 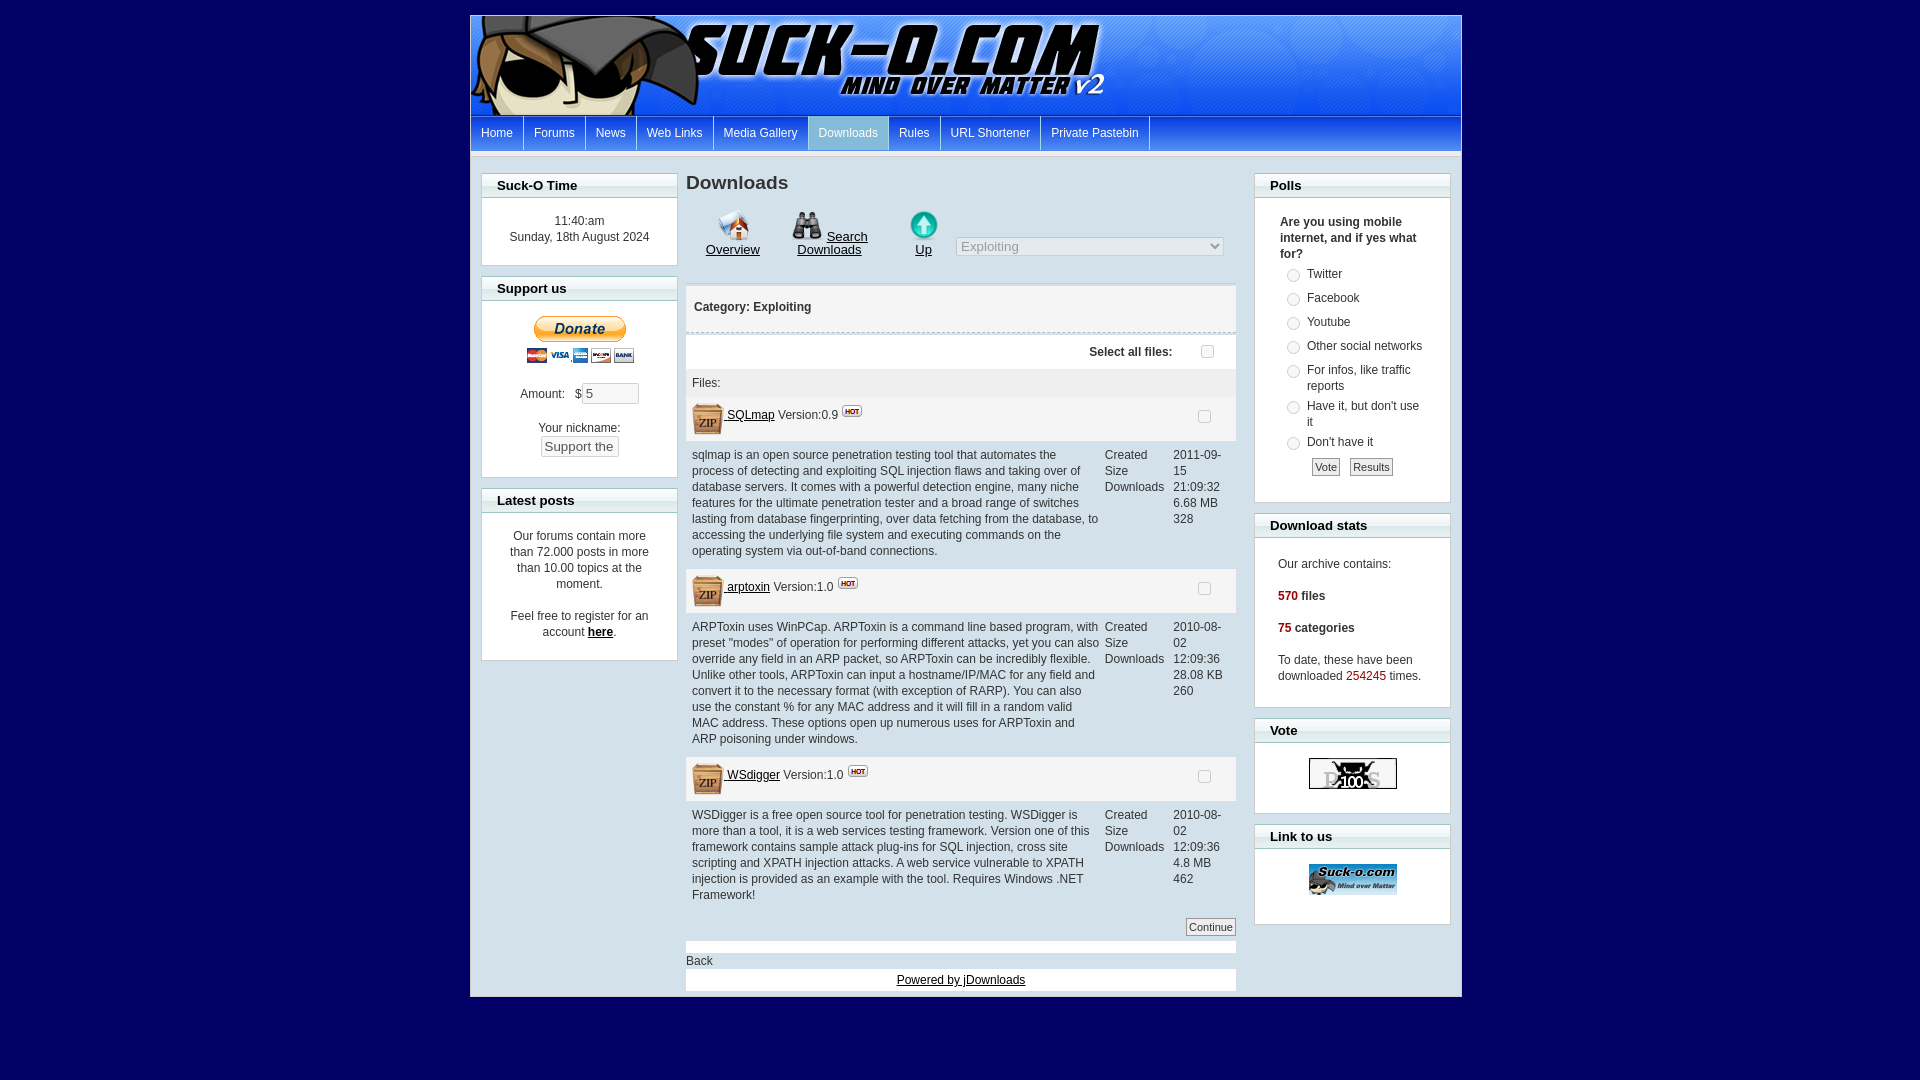 What do you see at coordinates (1292, 274) in the screenshot?
I see `73` at bounding box center [1292, 274].